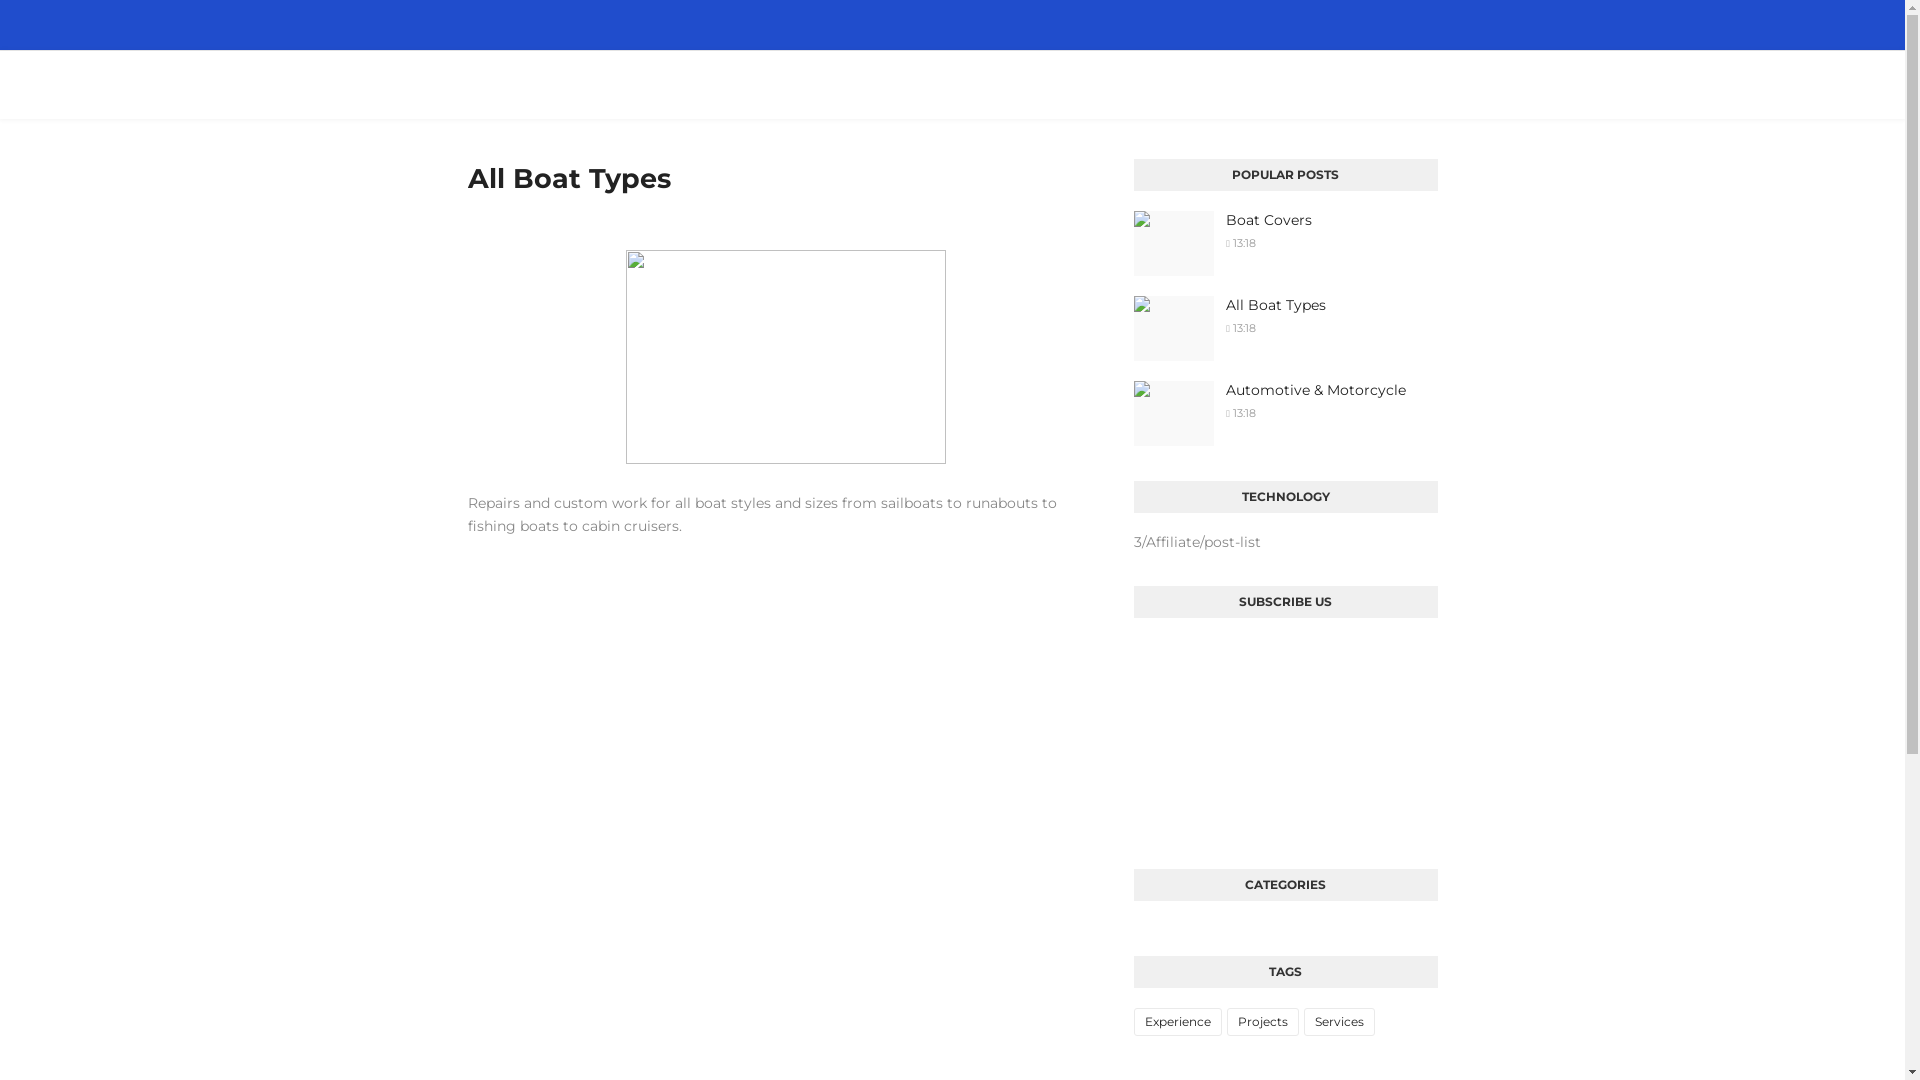  Describe the element at coordinates (1332, 221) in the screenshot. I see `Boat Covers` at that location.